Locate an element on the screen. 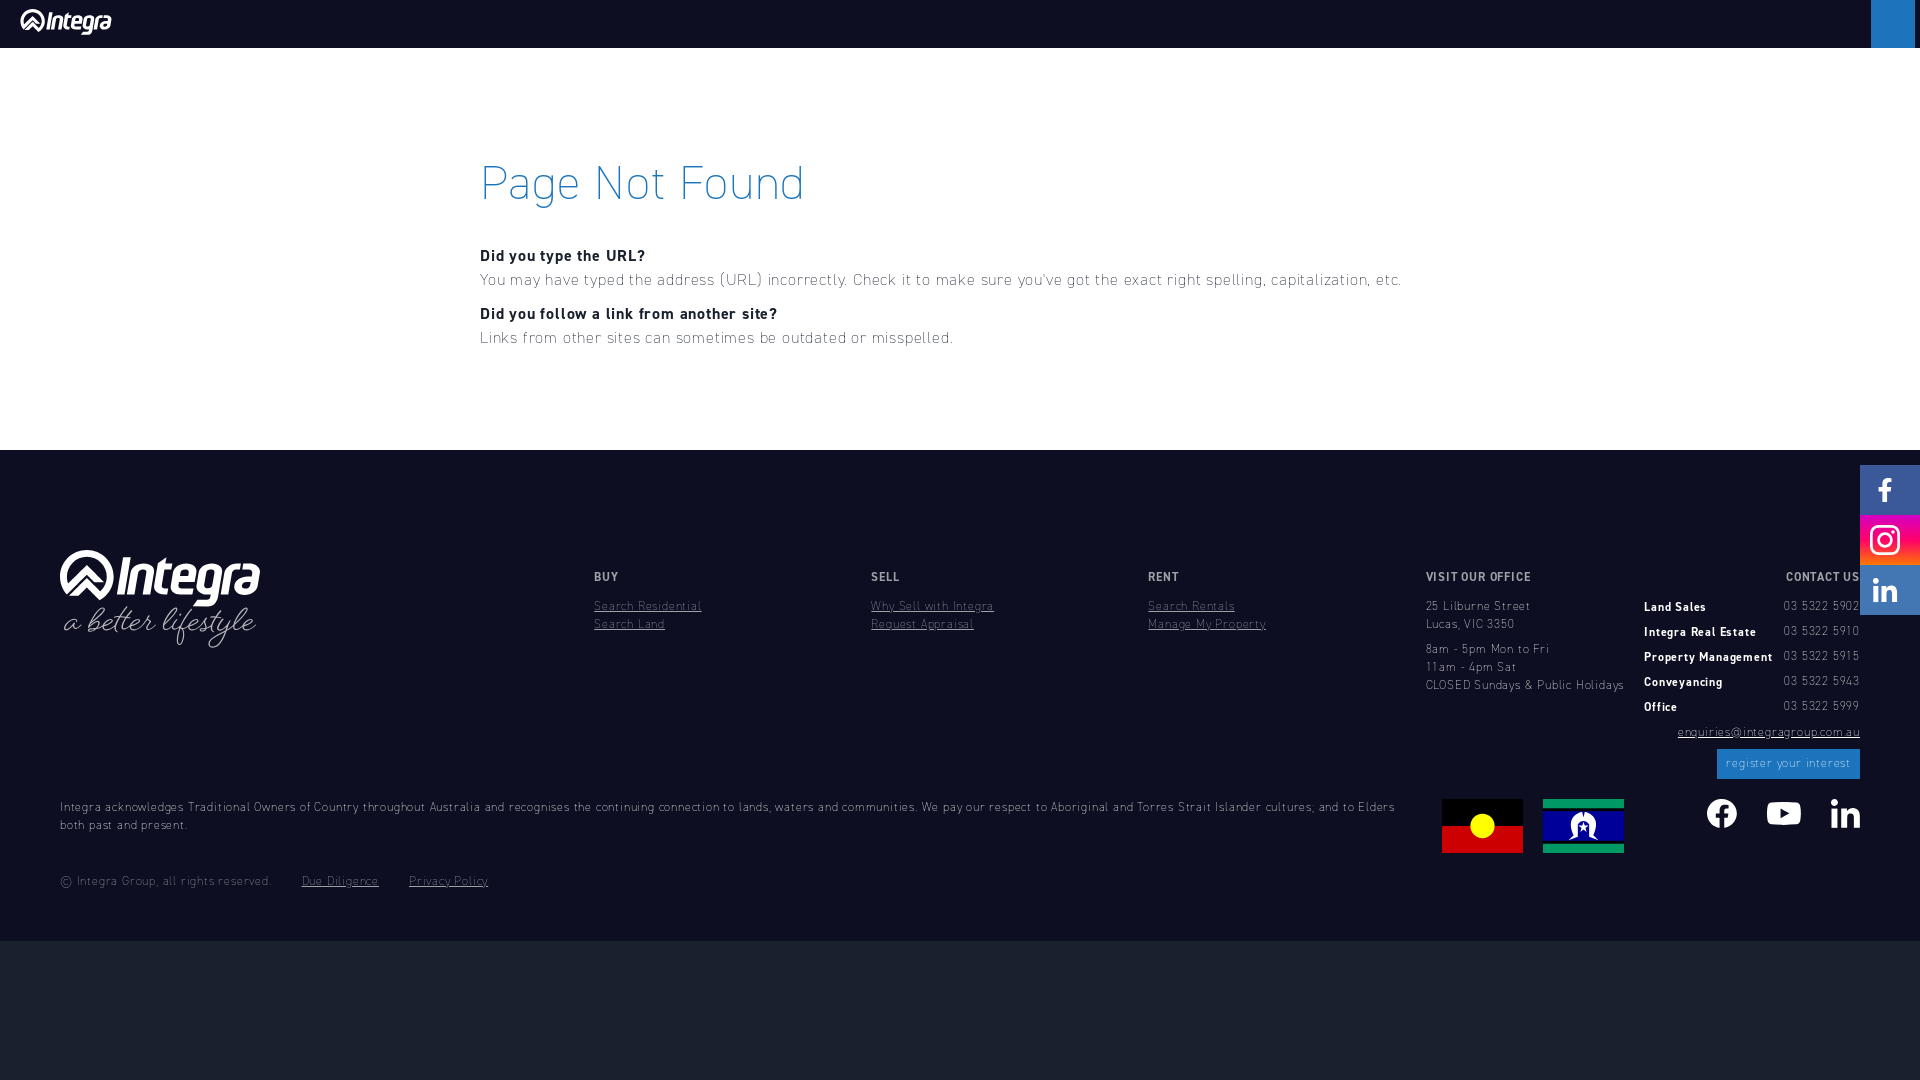 This screenshot has height=1080, width=1920. 03 5322 5999 is located at coordinates (1822, 707).